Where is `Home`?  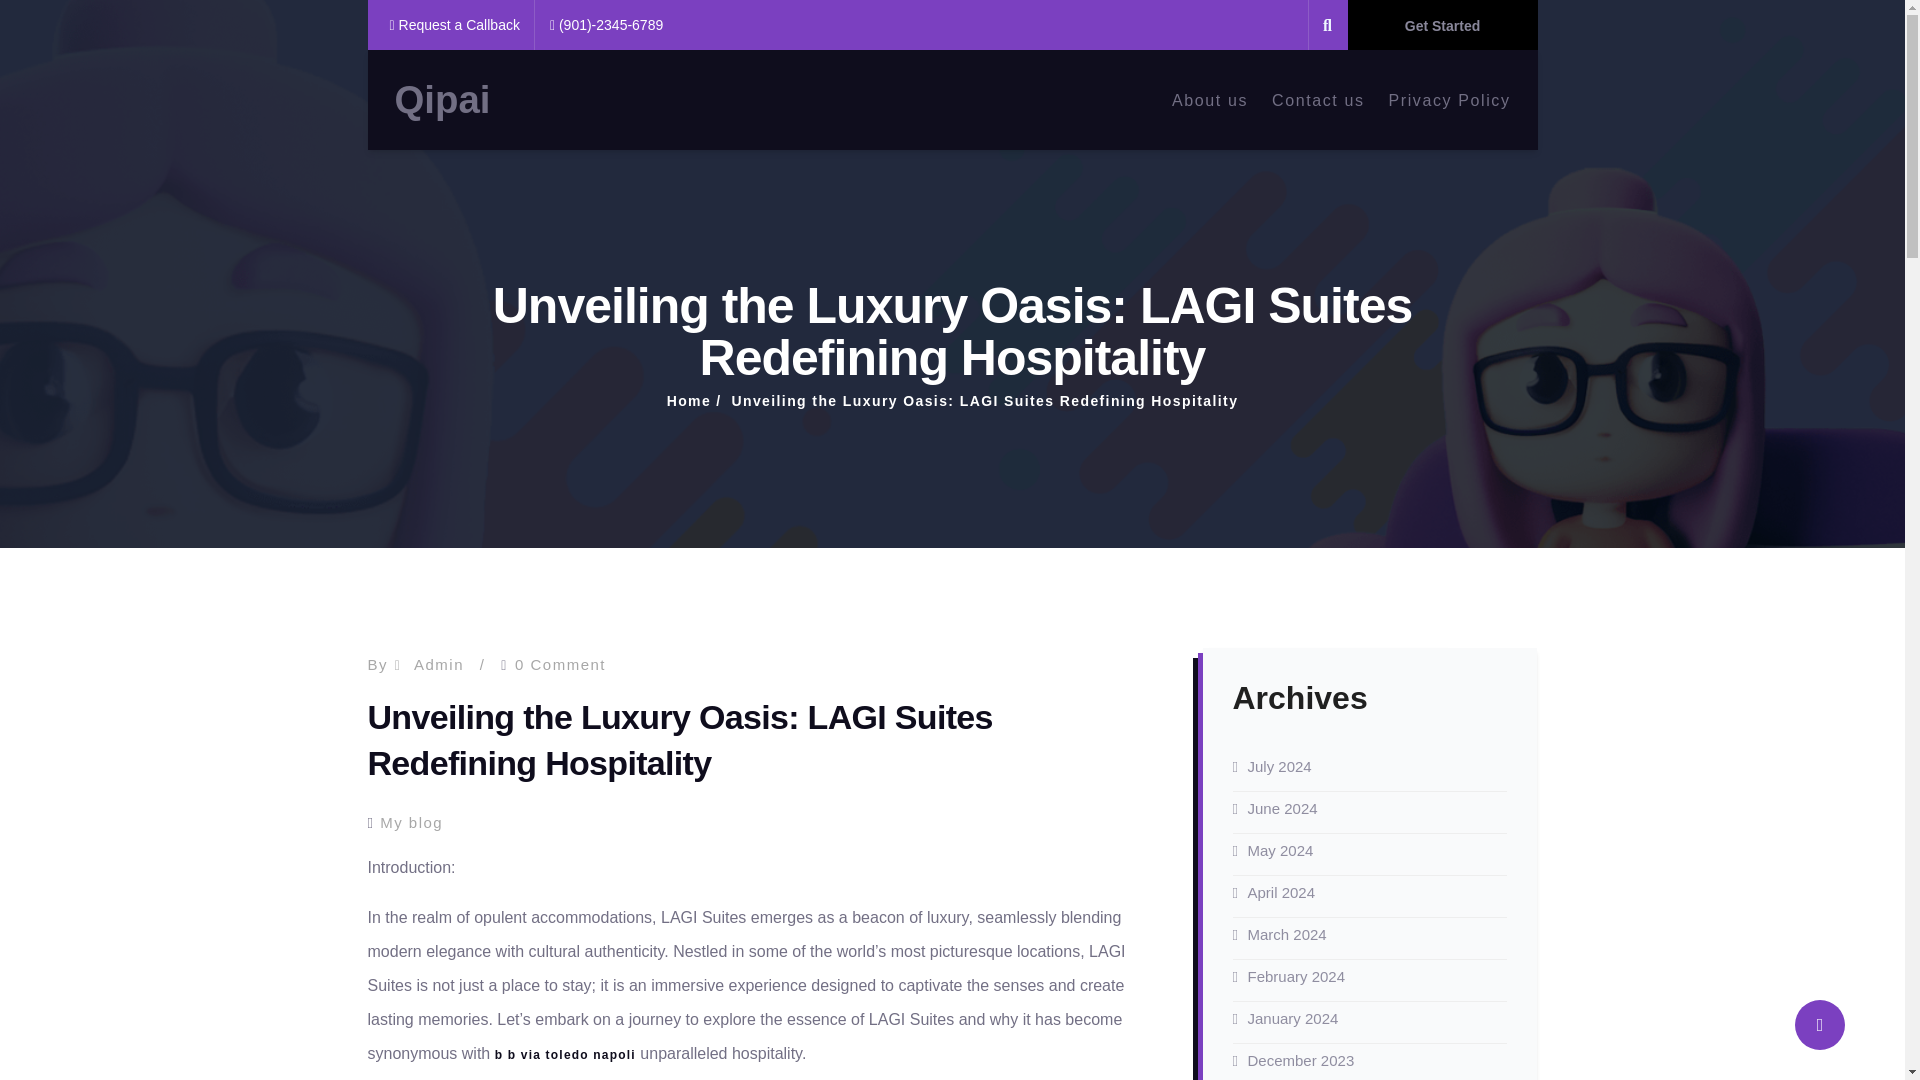 Home is located at coordinates (689, 401).